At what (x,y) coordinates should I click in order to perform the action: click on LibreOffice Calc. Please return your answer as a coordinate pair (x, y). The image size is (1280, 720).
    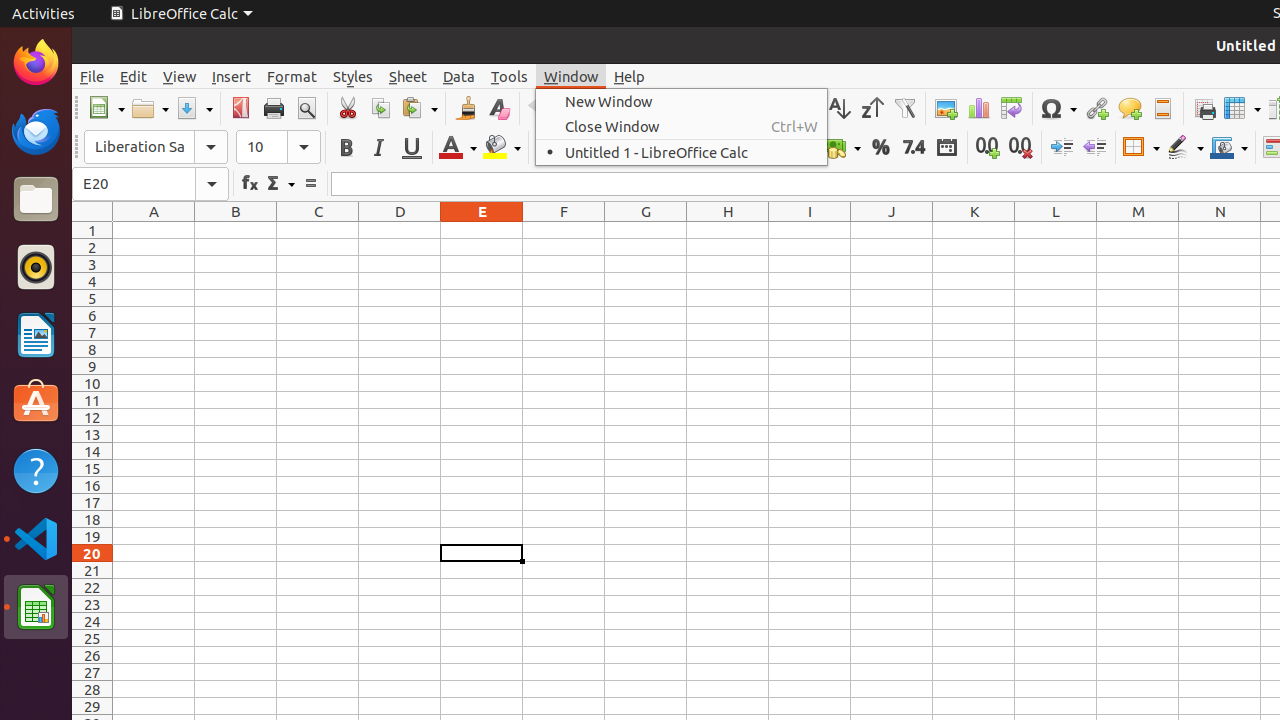
    Looking at the image, I should click on (181, 14).